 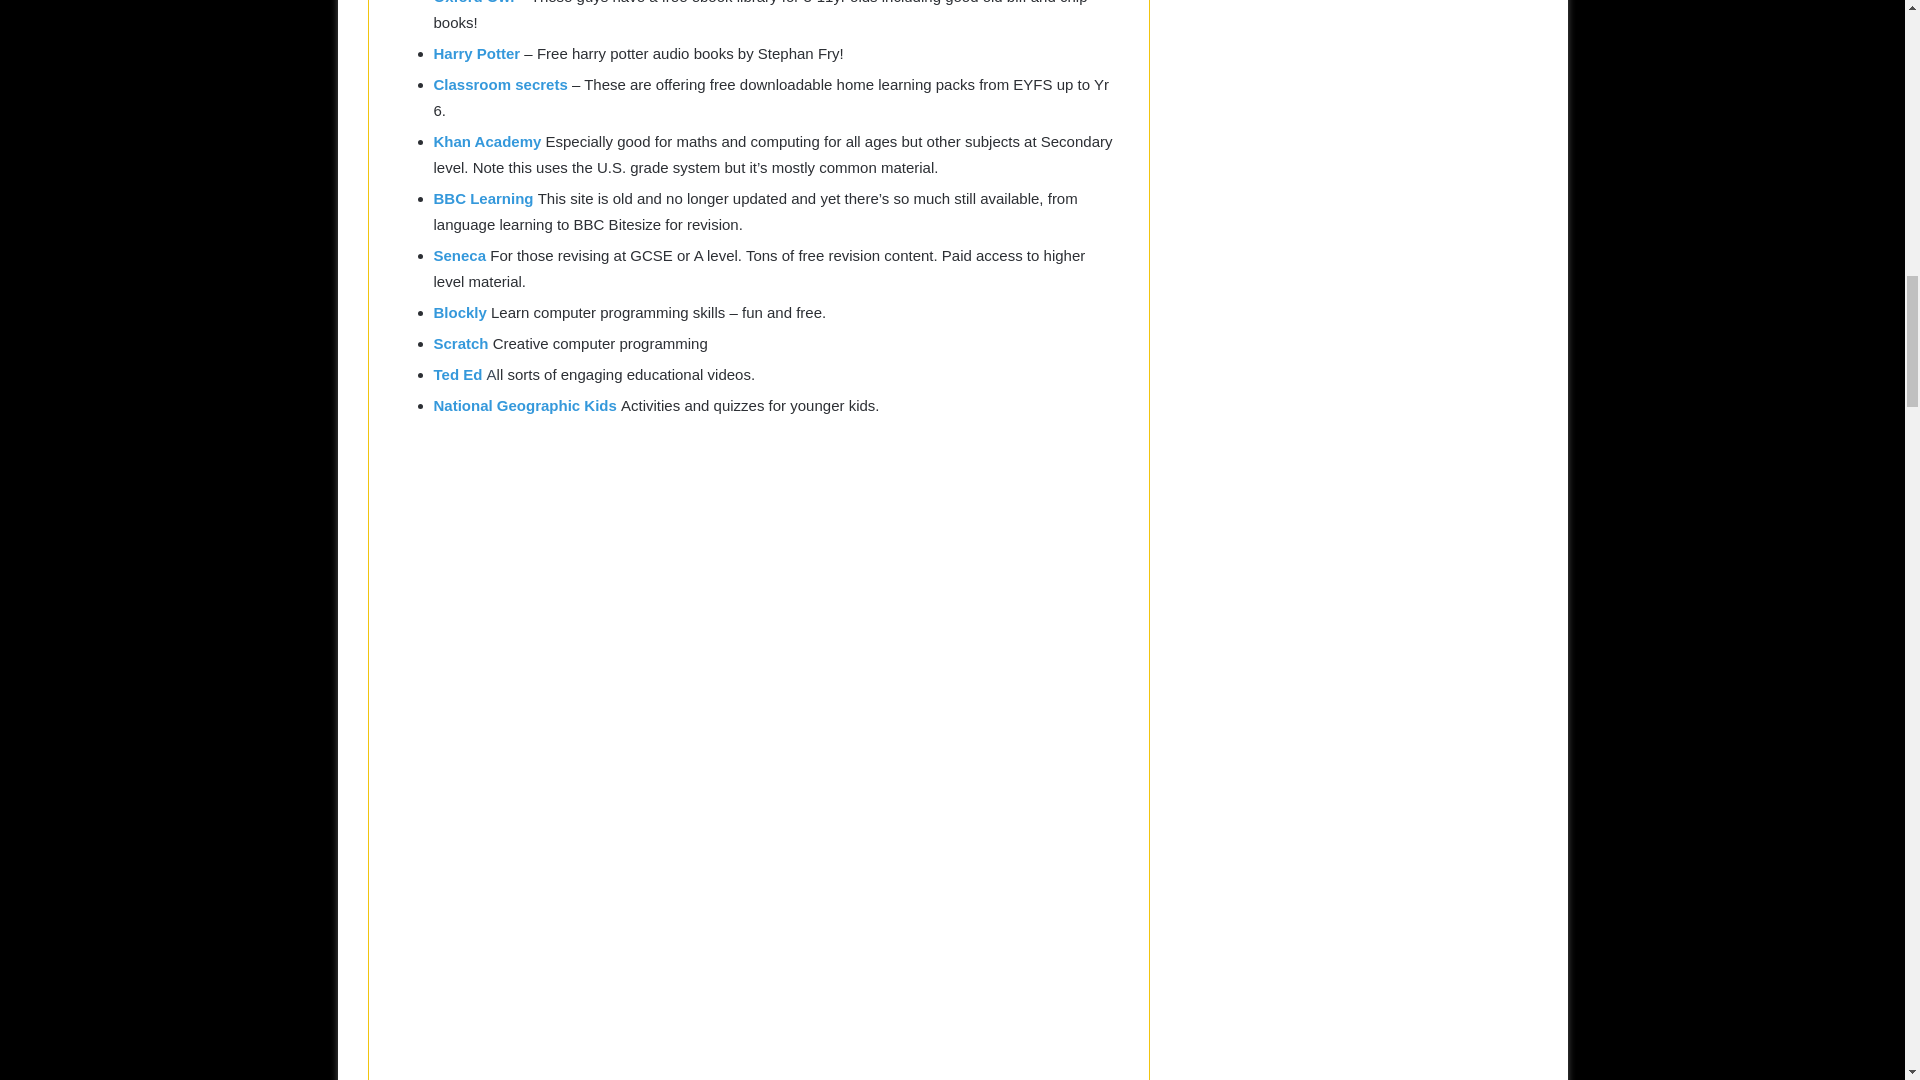 What do you see at coordinates (500, 84) in the screenshot?
I see `Classroom secrets` at bounding box center [500, 84].